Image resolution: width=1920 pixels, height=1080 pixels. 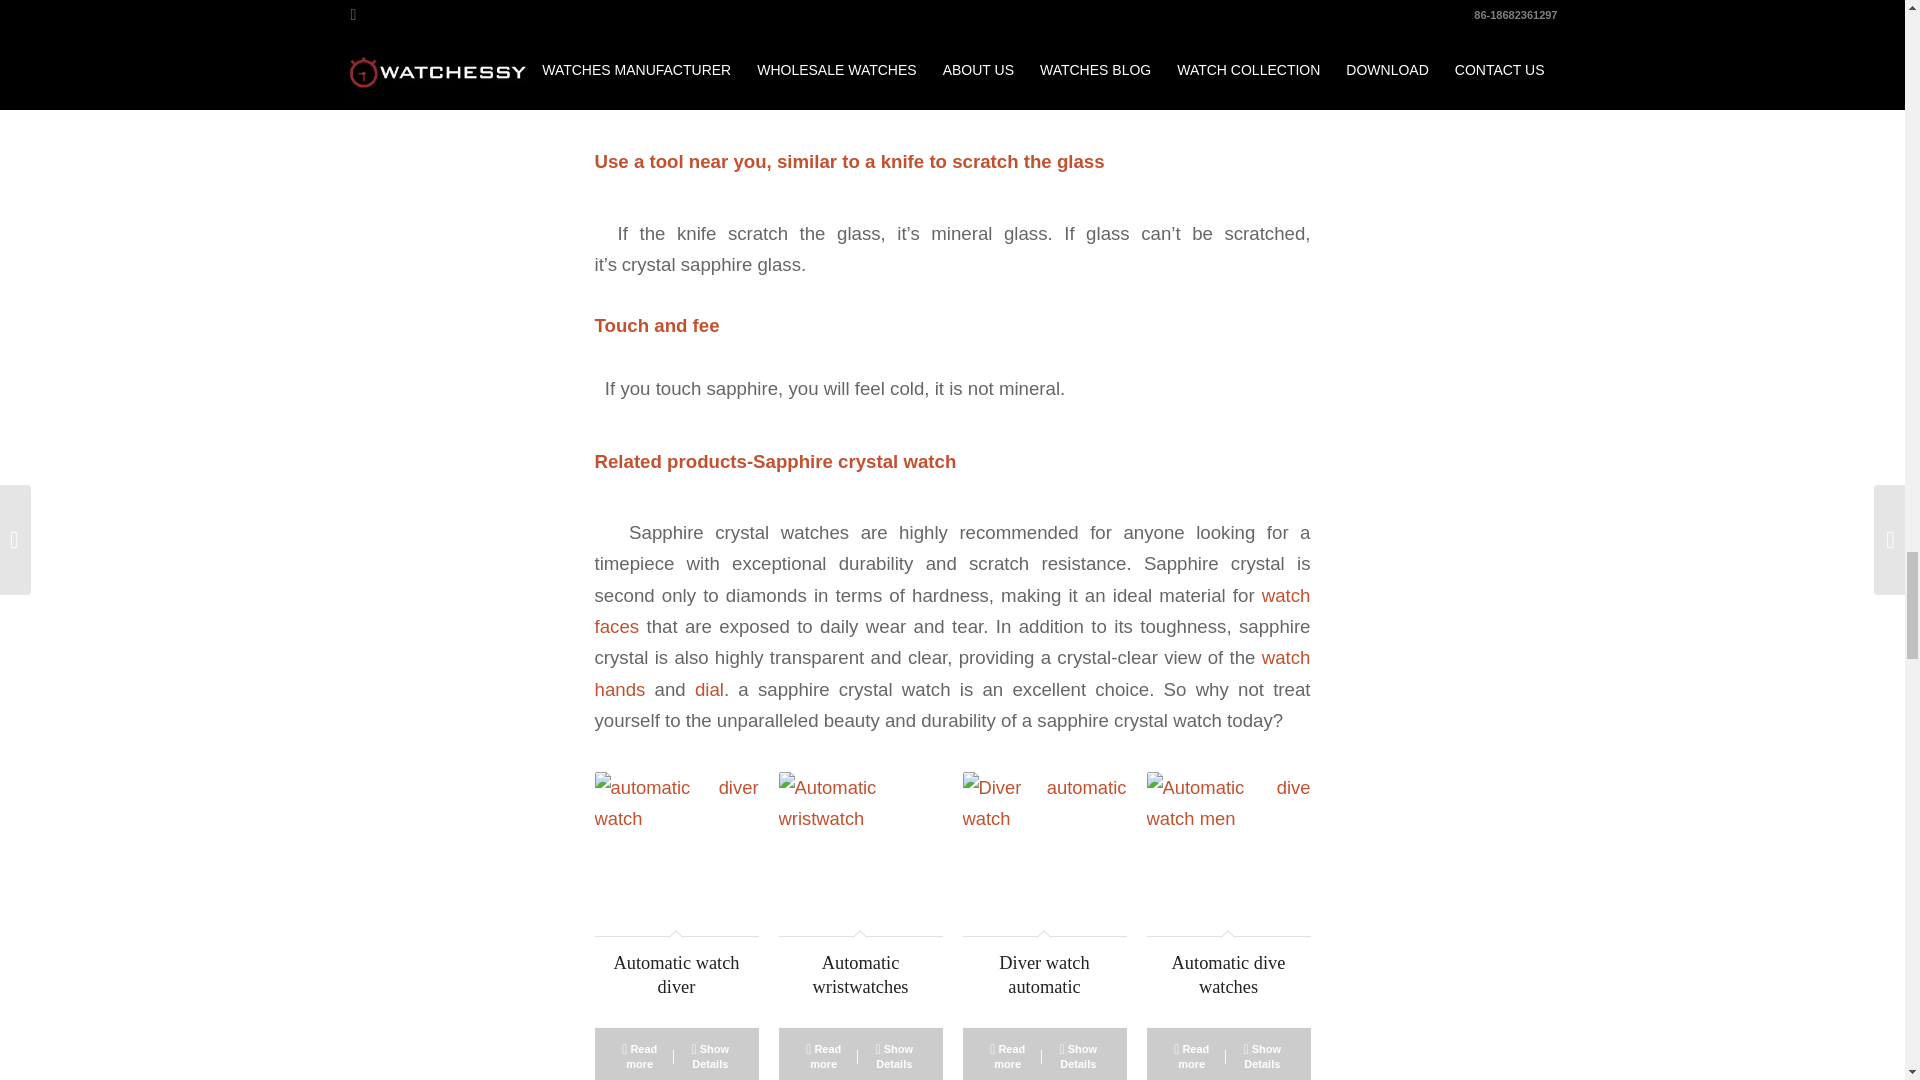 What do you see at coordinates (1228, 854) in the screenshot?
I see `Automatic watch diver Automatic dive watch men` at bounding box center [1228, 854].